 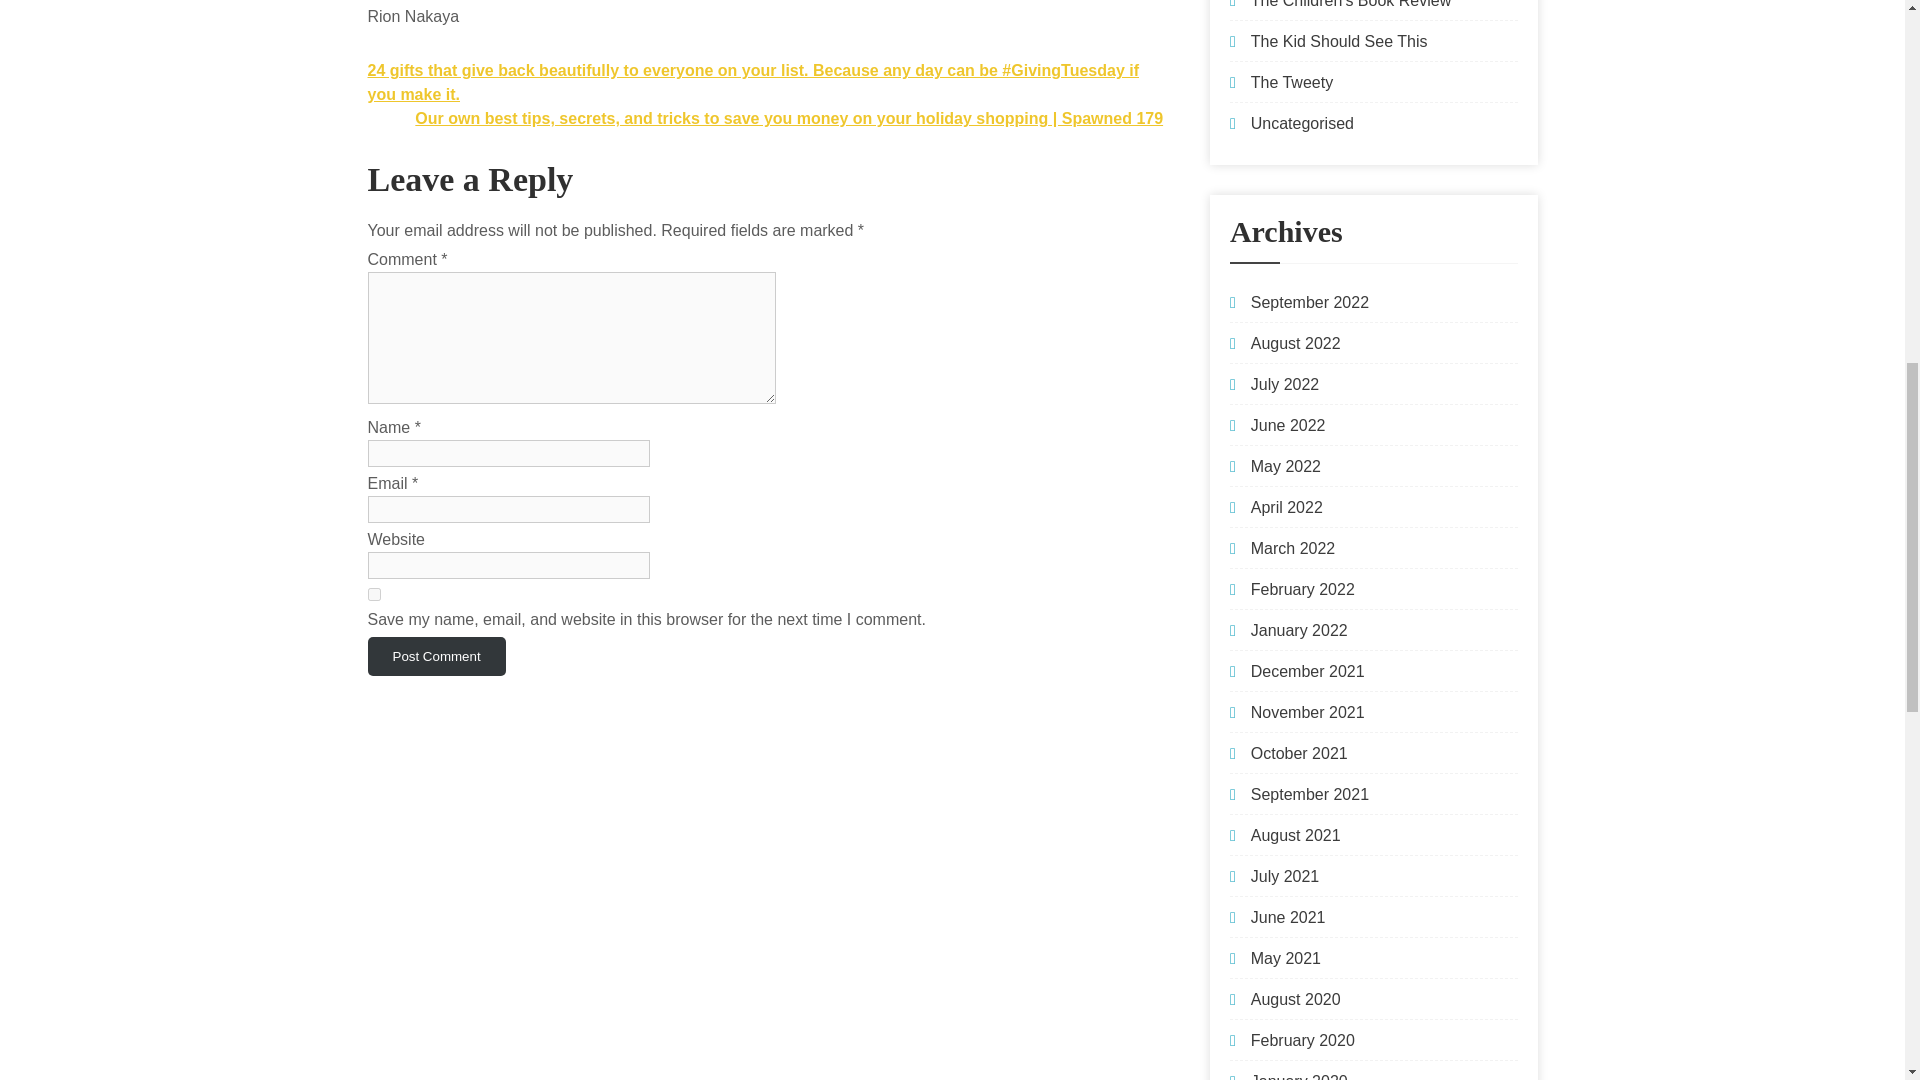 I want to click on Post Comment, so click(x=437, y=656).